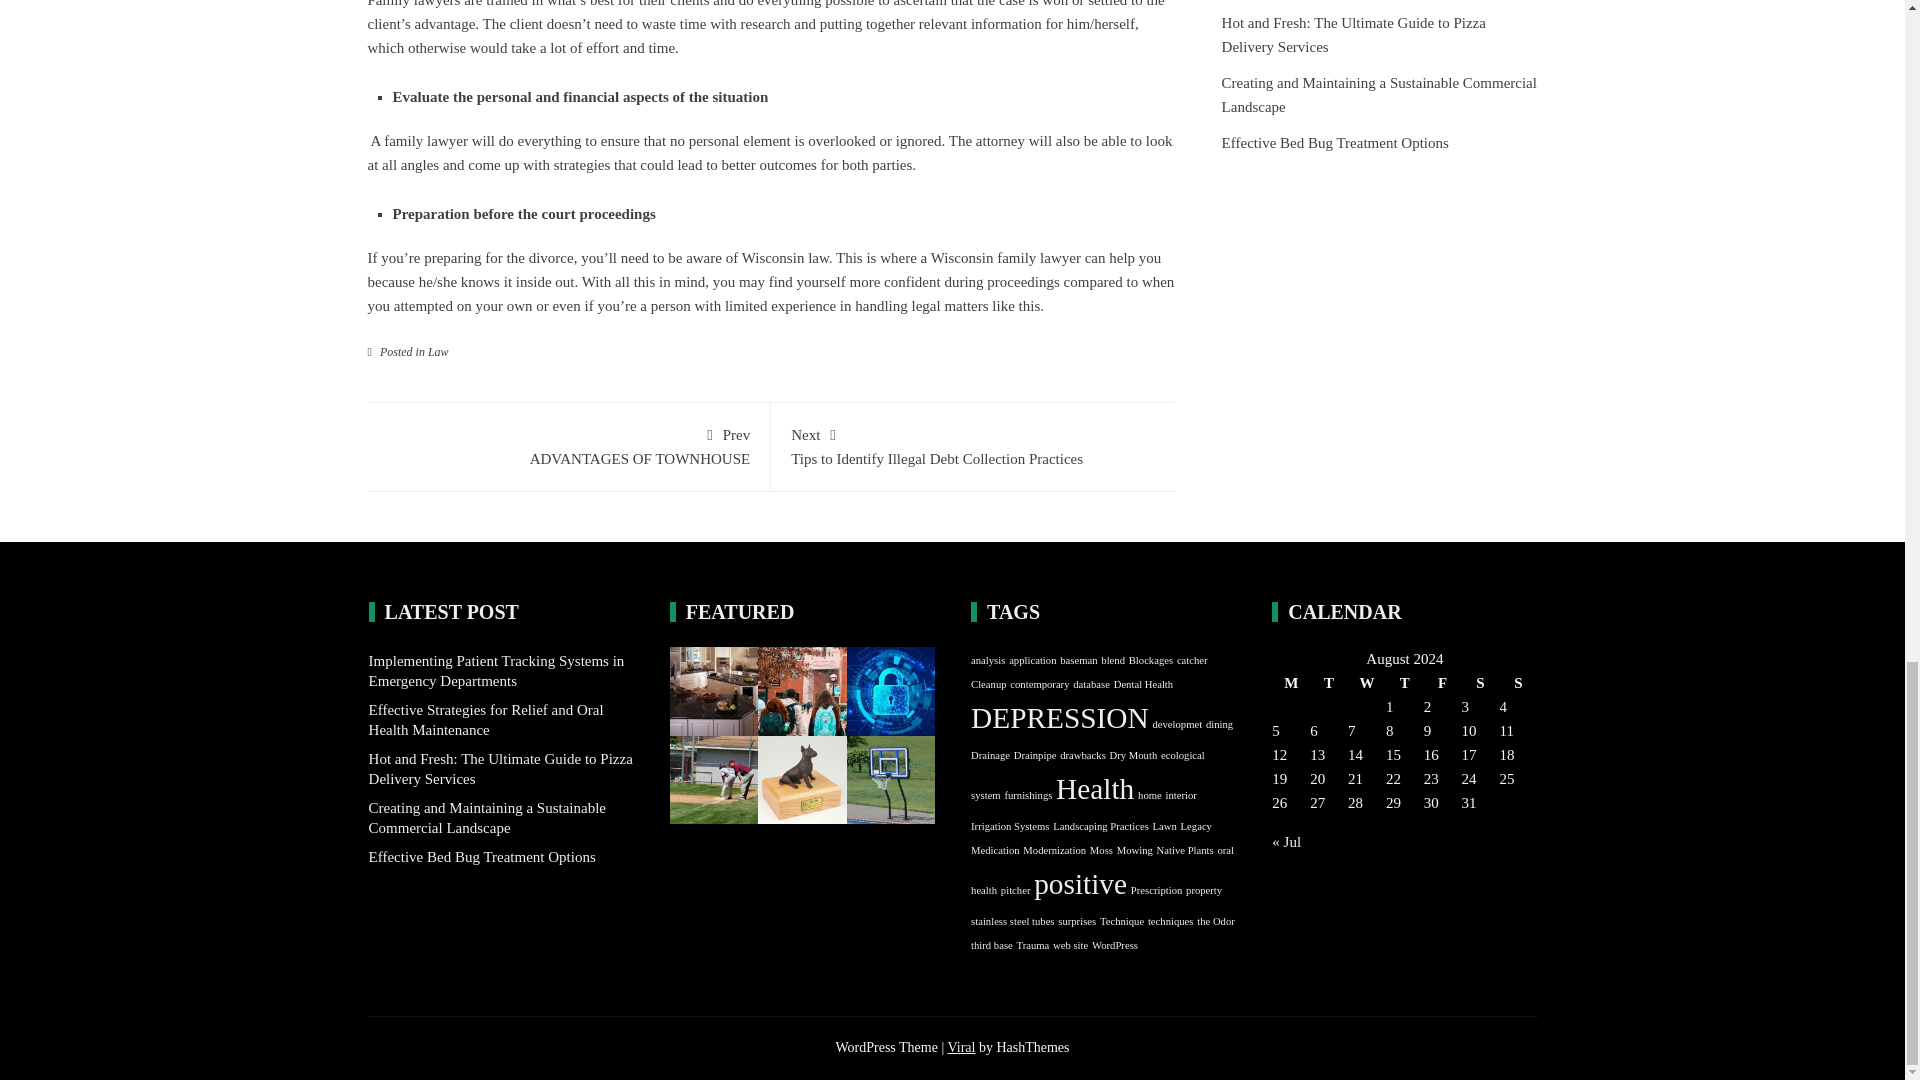 This screenshot has height=1080, width=1920. Describe the element at coordinates (1442, 682) in the screenshot. I see `Tuesday` at that location.